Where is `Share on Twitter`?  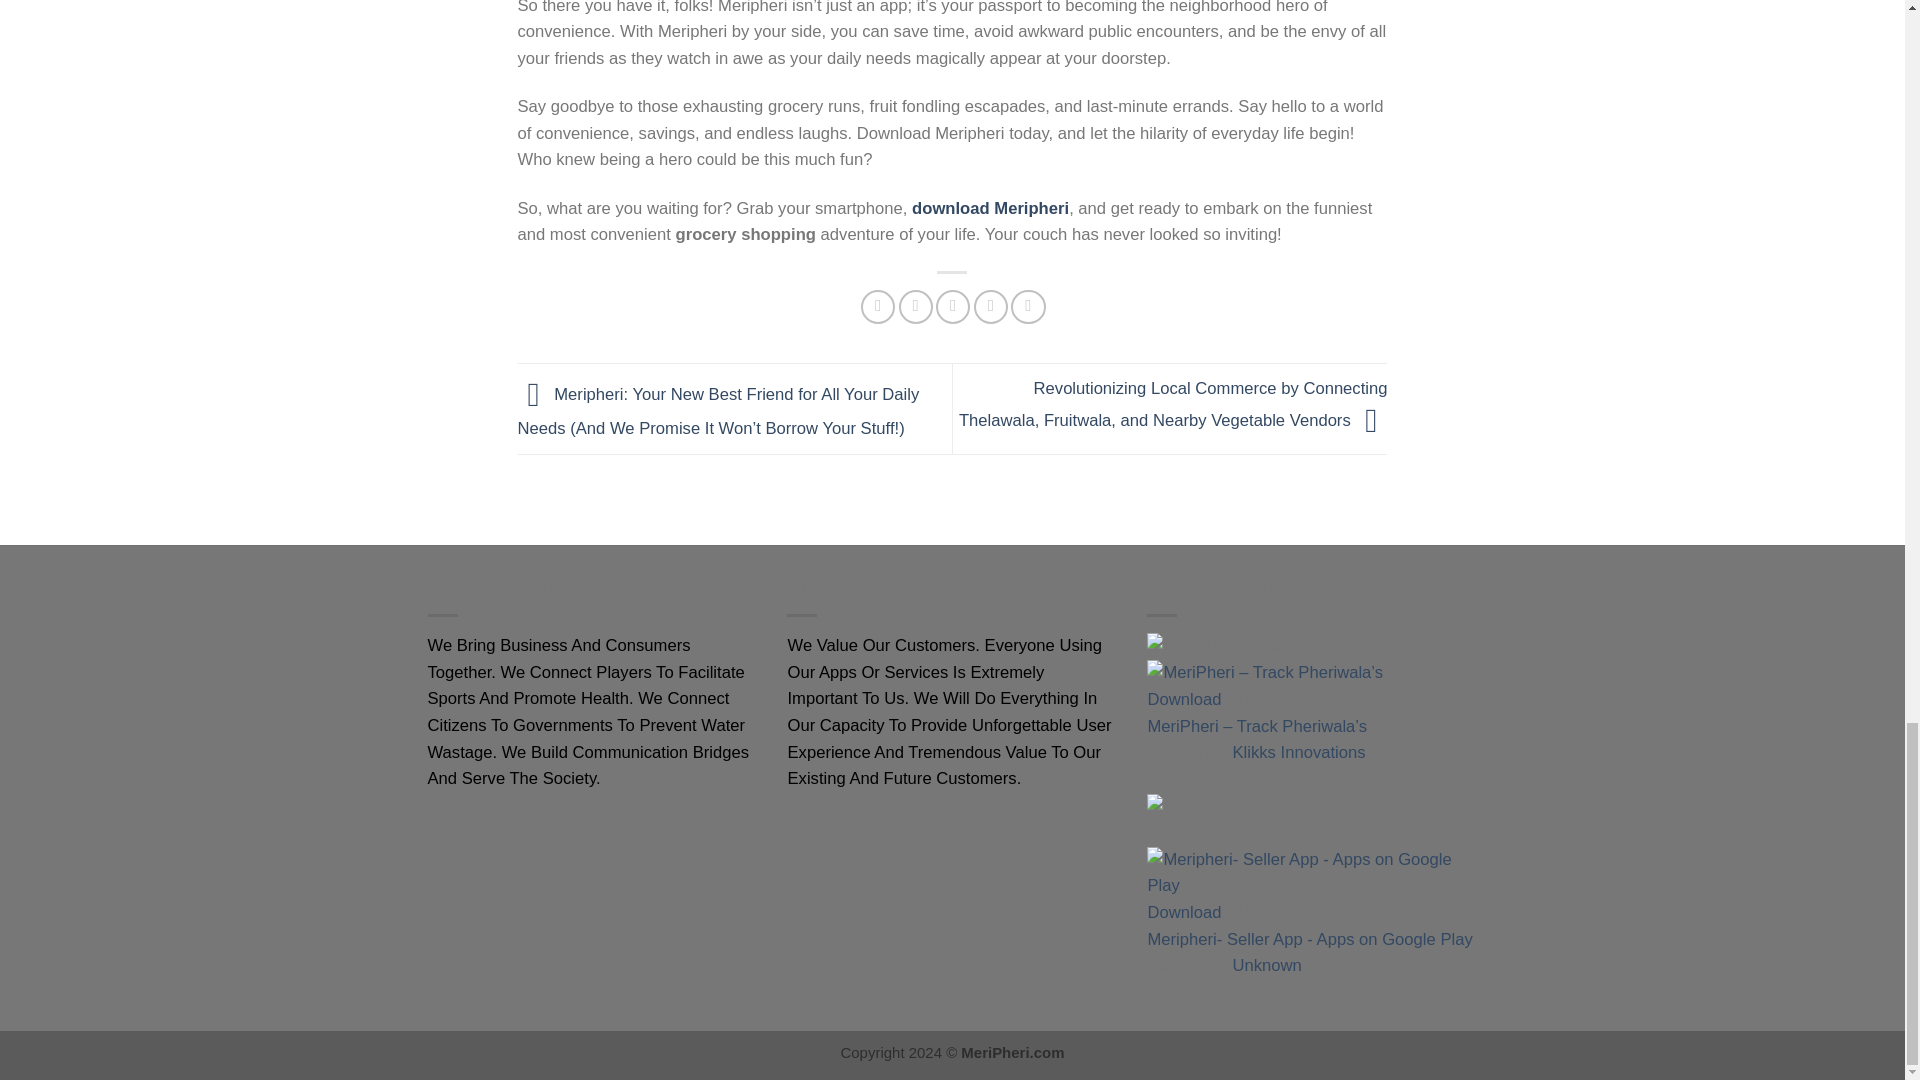
Share on Twitter is located at coordinates (916, 307).